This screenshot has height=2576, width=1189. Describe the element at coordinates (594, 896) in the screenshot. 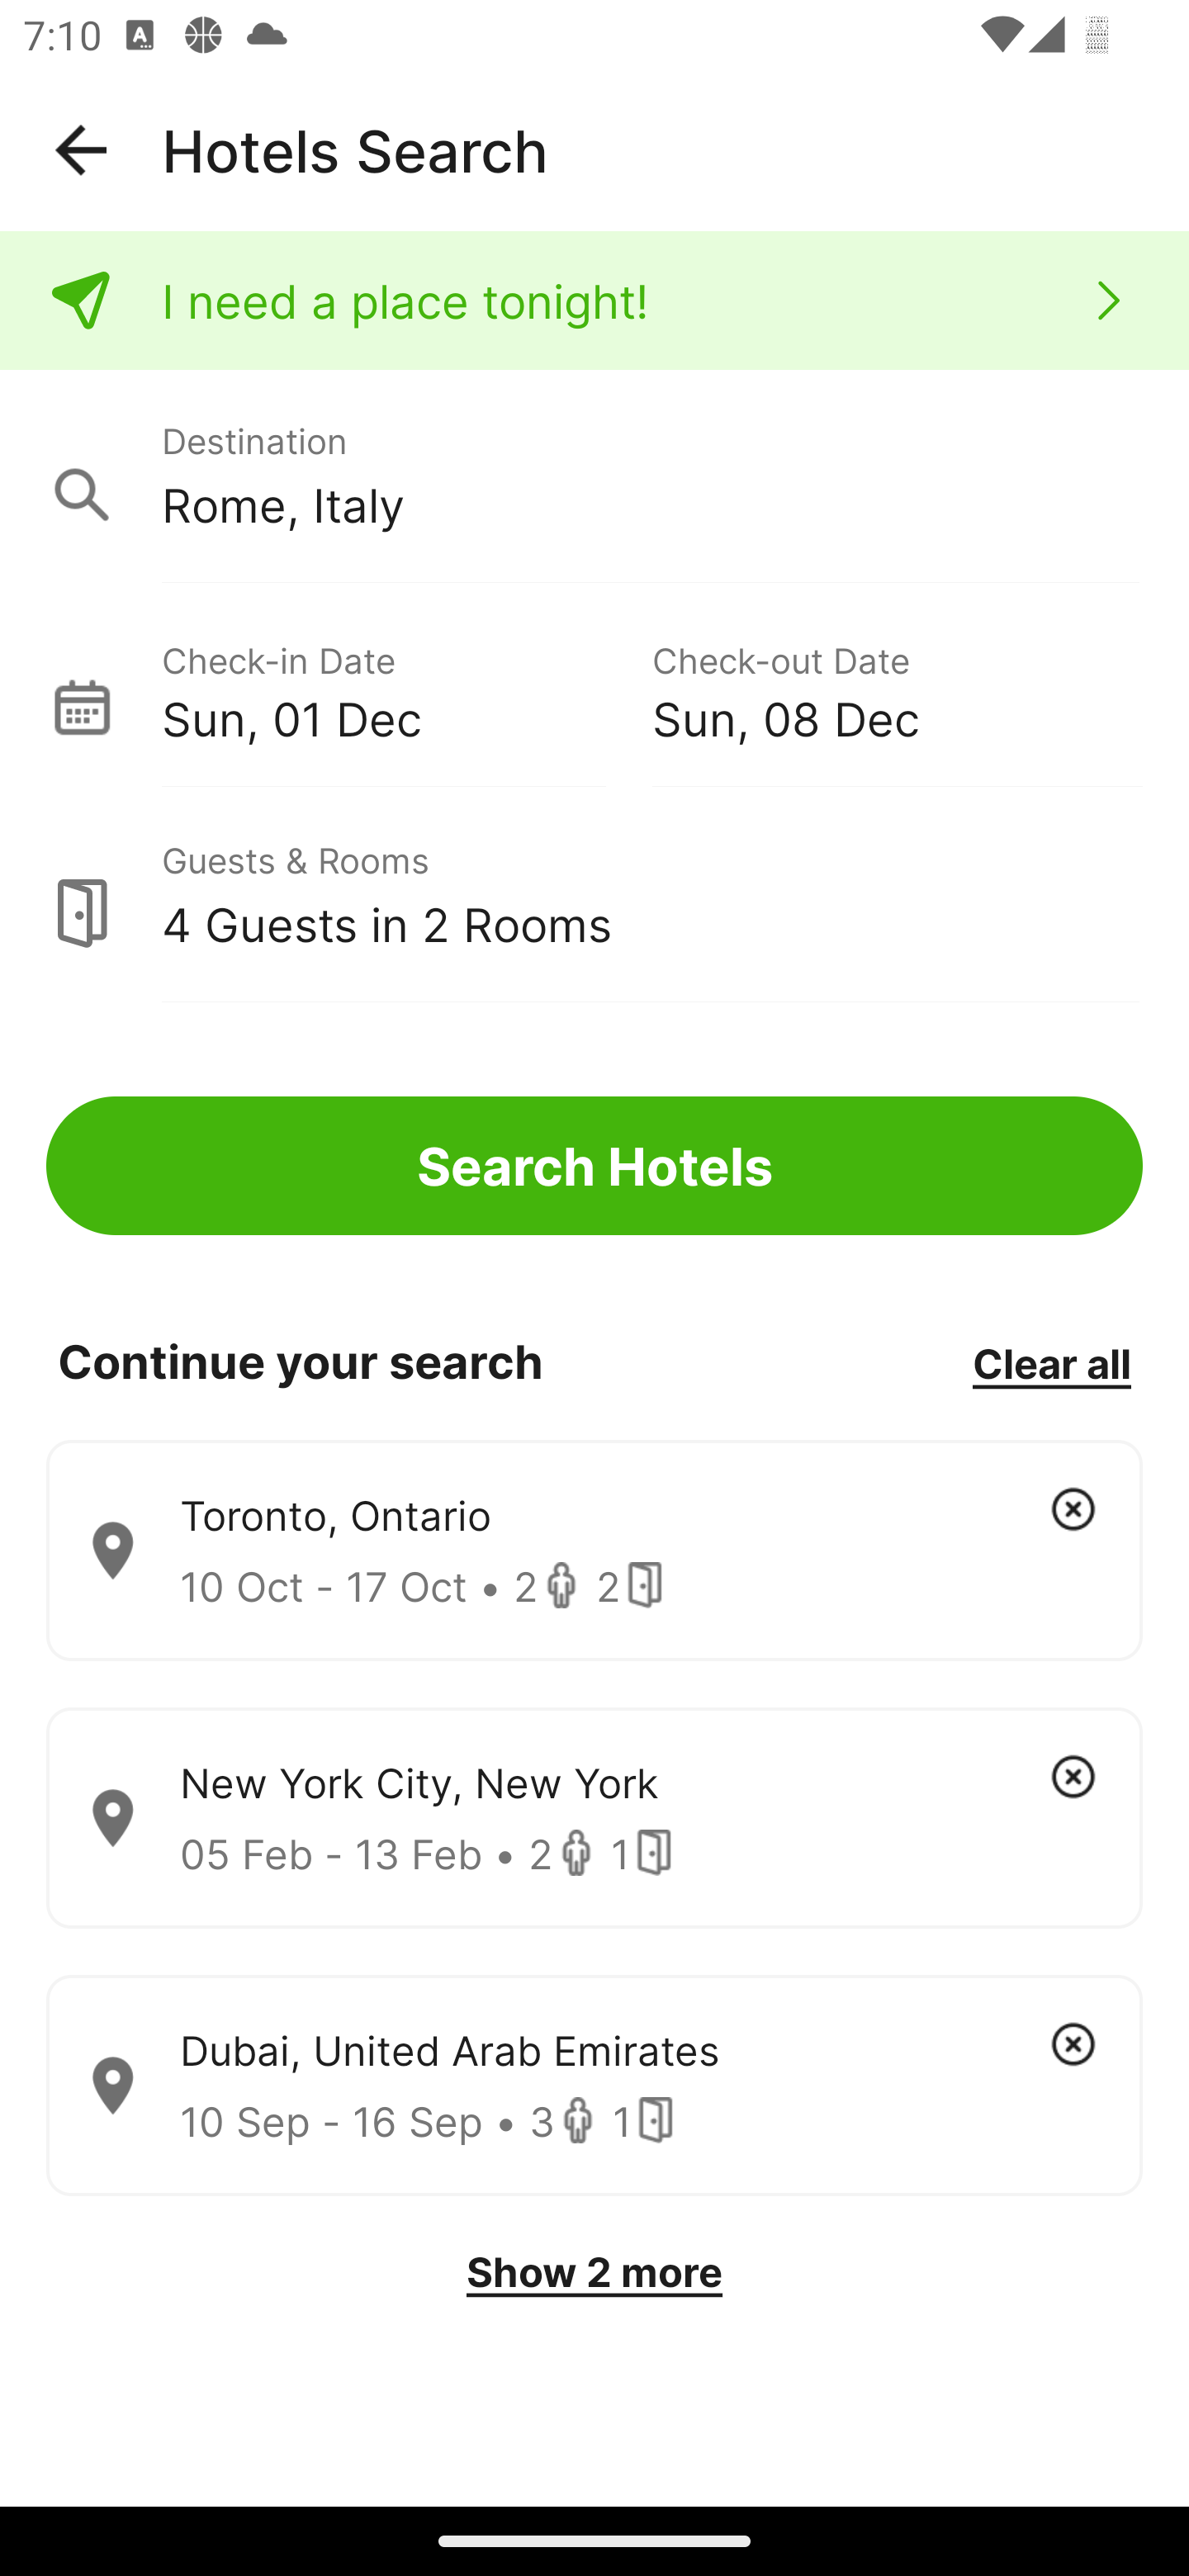

I see `Guests & Rooms 4 Guests in 2 Rooms` at that location.